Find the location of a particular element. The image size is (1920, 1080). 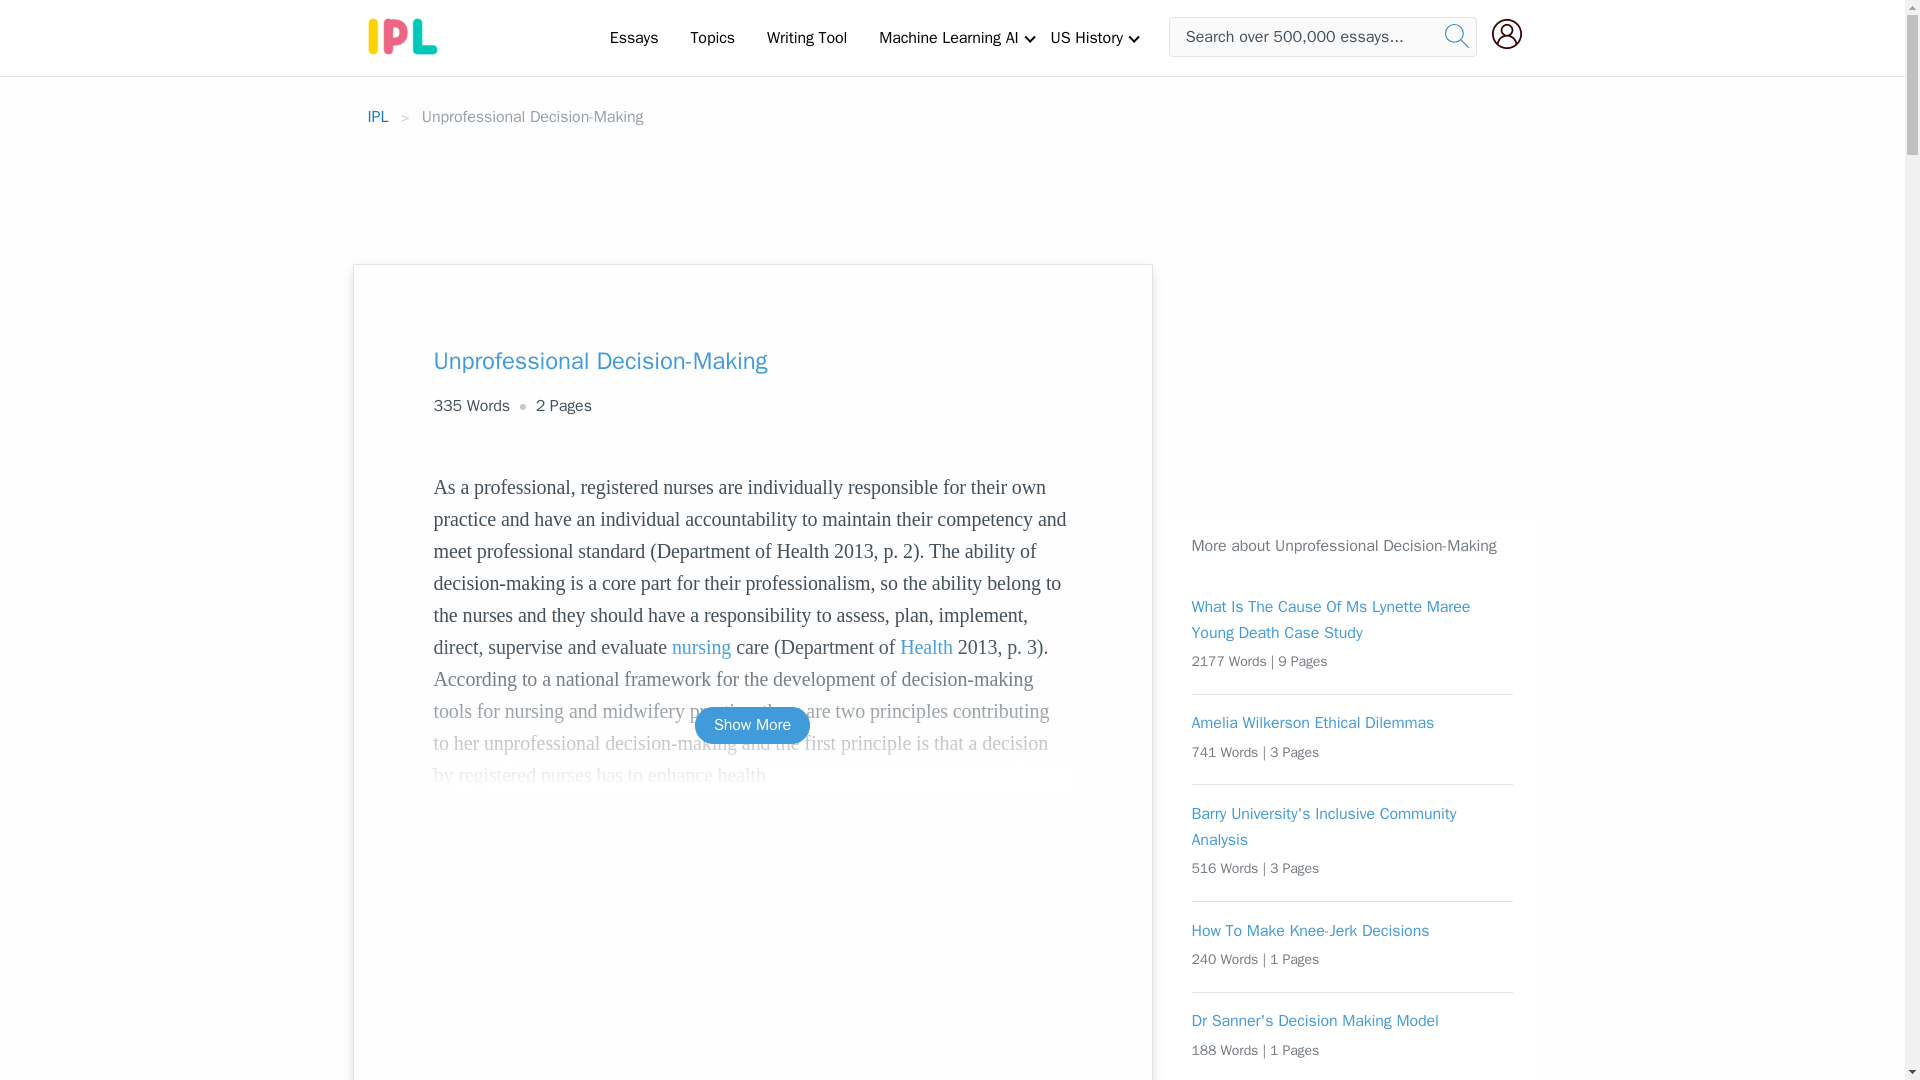

Essays is located at coordinates (634, 37).